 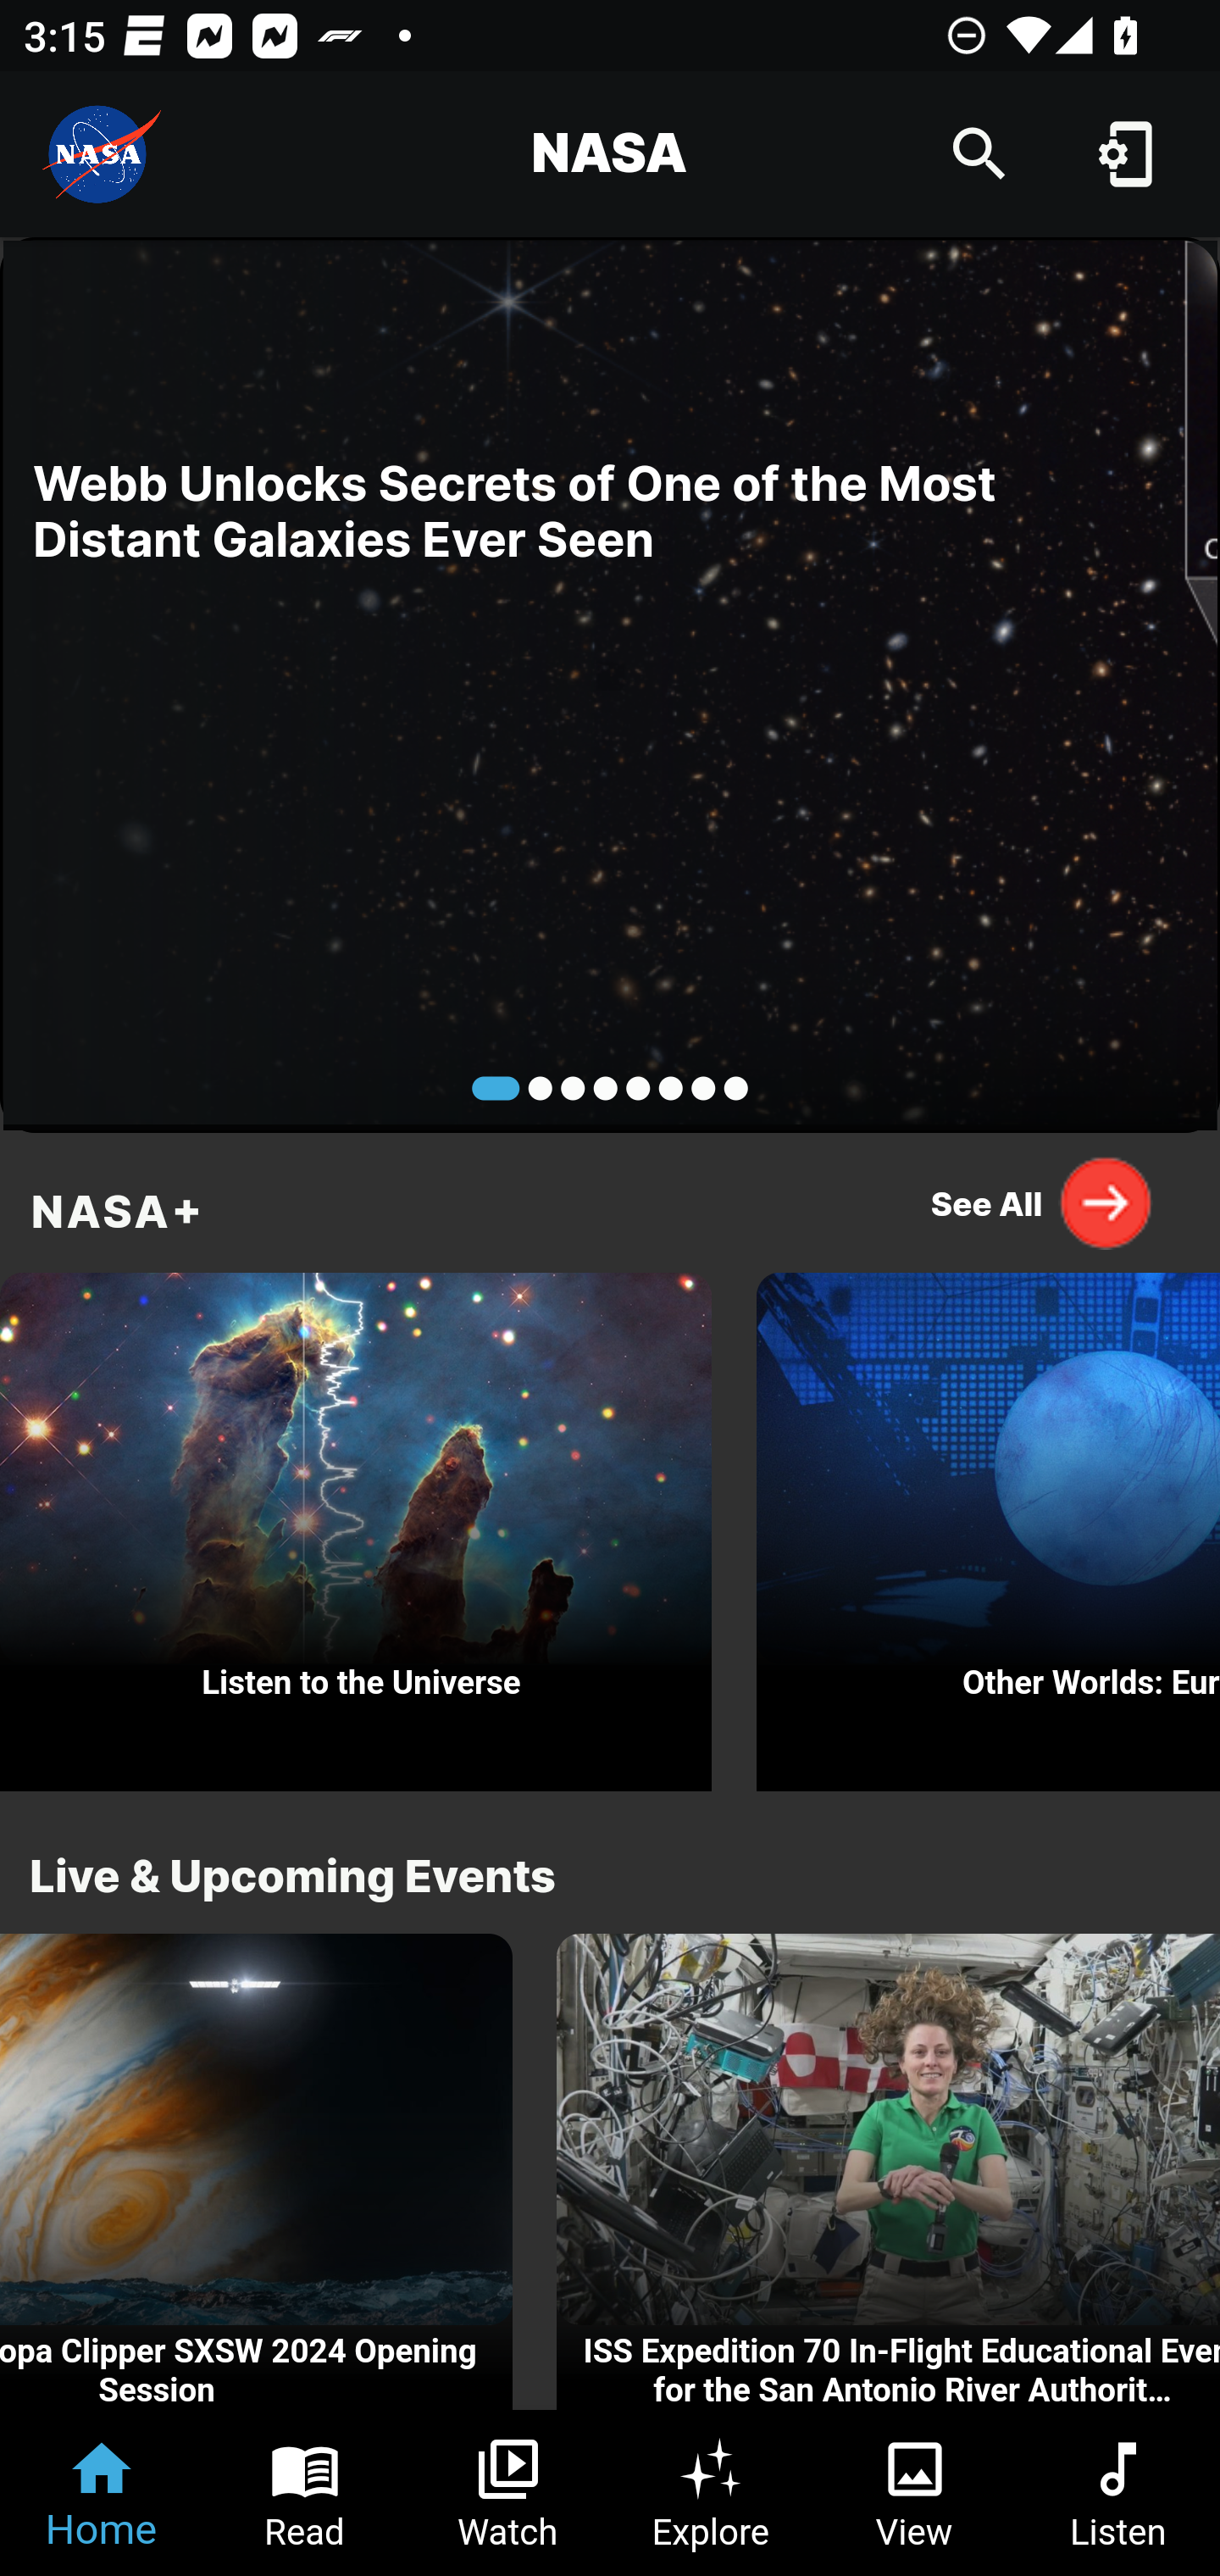 What do you see at coordinates (1042, 1202) in the screenshot?
I see `See All` at bounding box center [1042, 1202].